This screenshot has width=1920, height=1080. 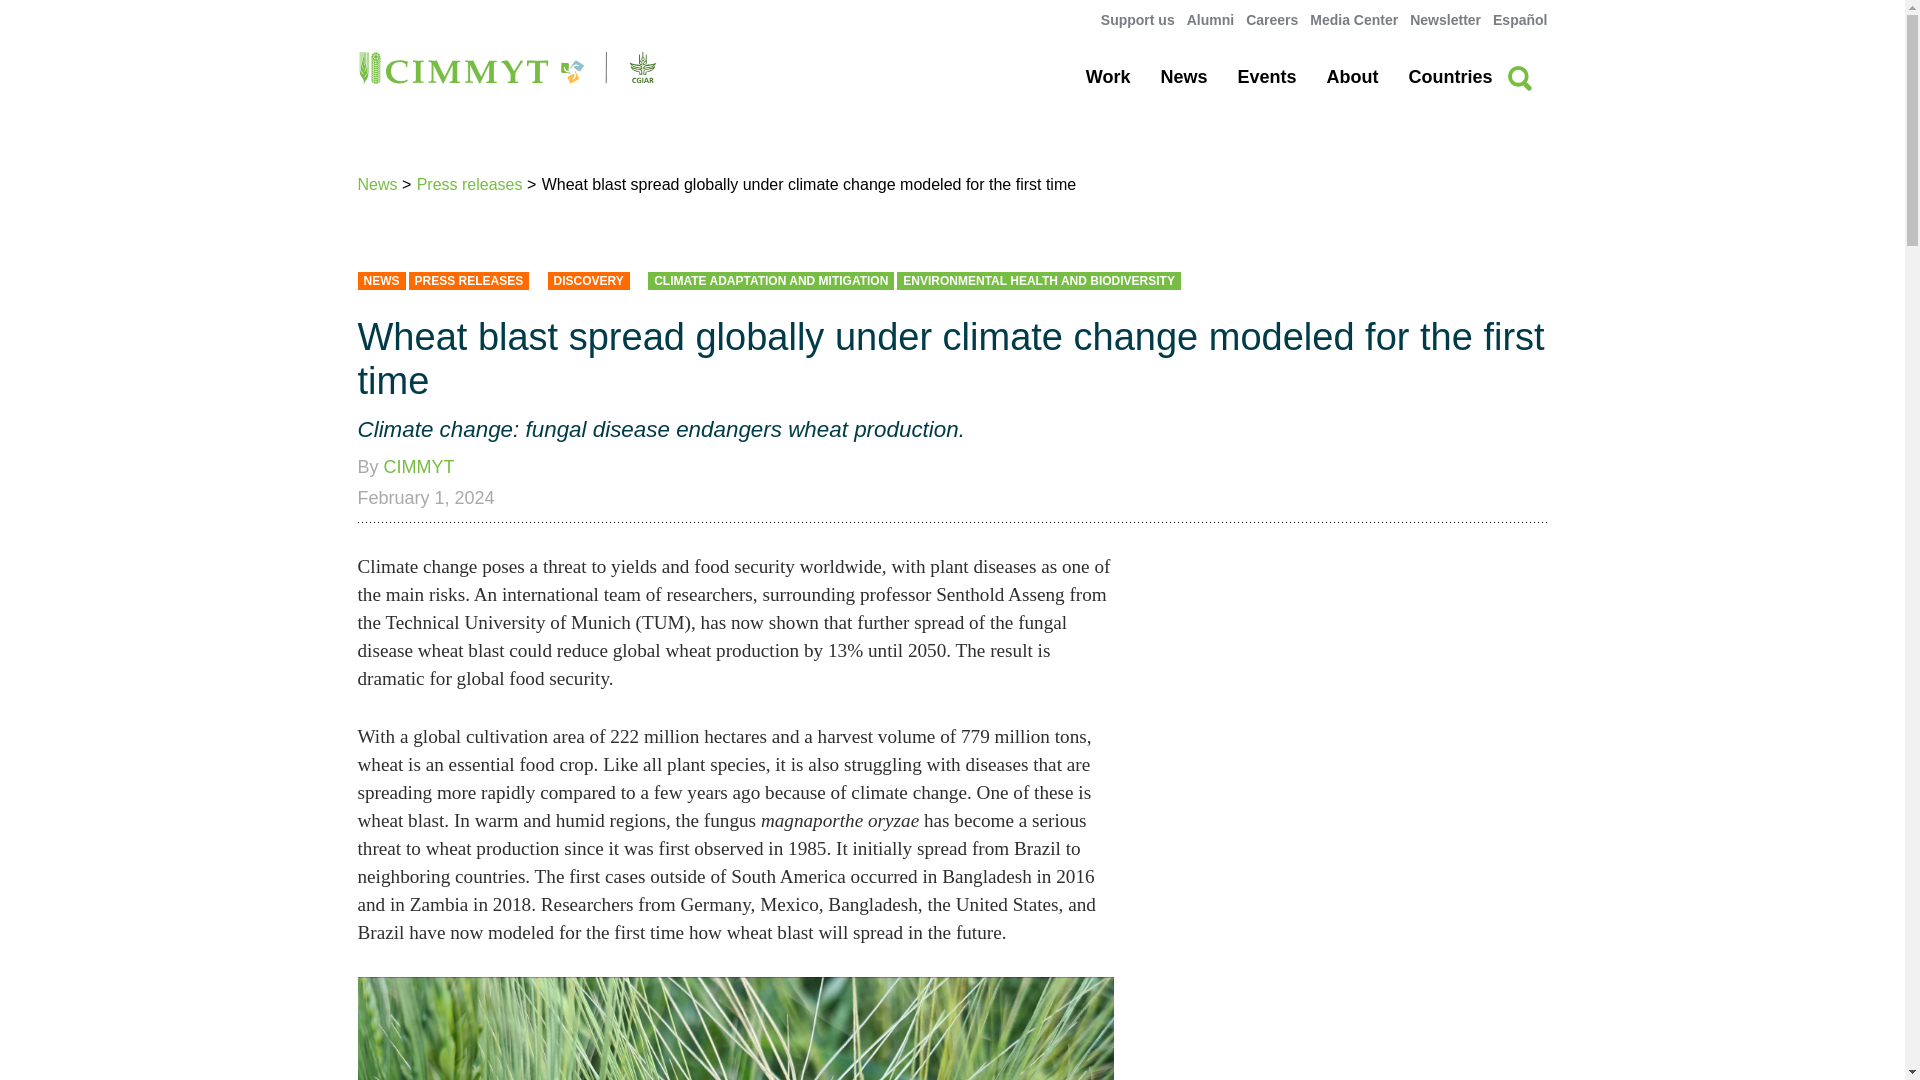 I want to click on Events, so click(x=1266, y=76).